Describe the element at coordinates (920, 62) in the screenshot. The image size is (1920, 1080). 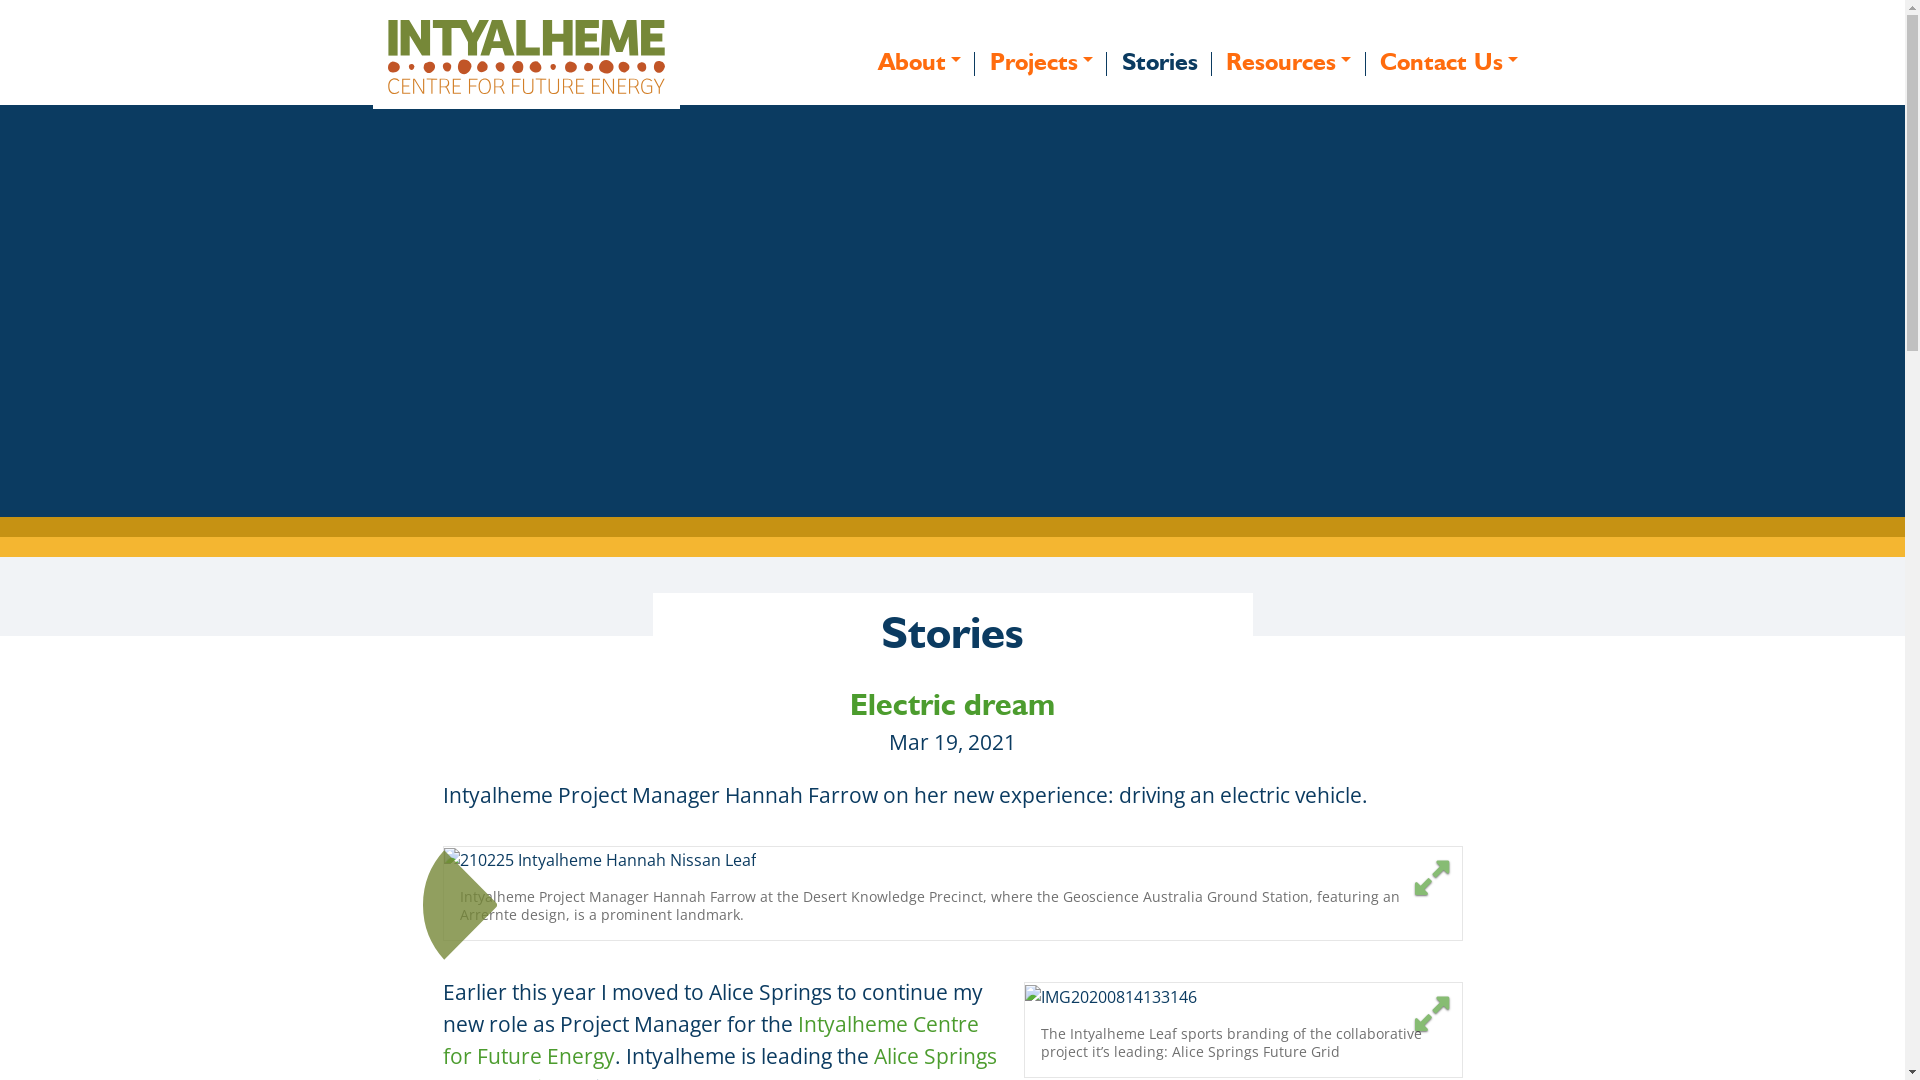
I see `About` at that location.